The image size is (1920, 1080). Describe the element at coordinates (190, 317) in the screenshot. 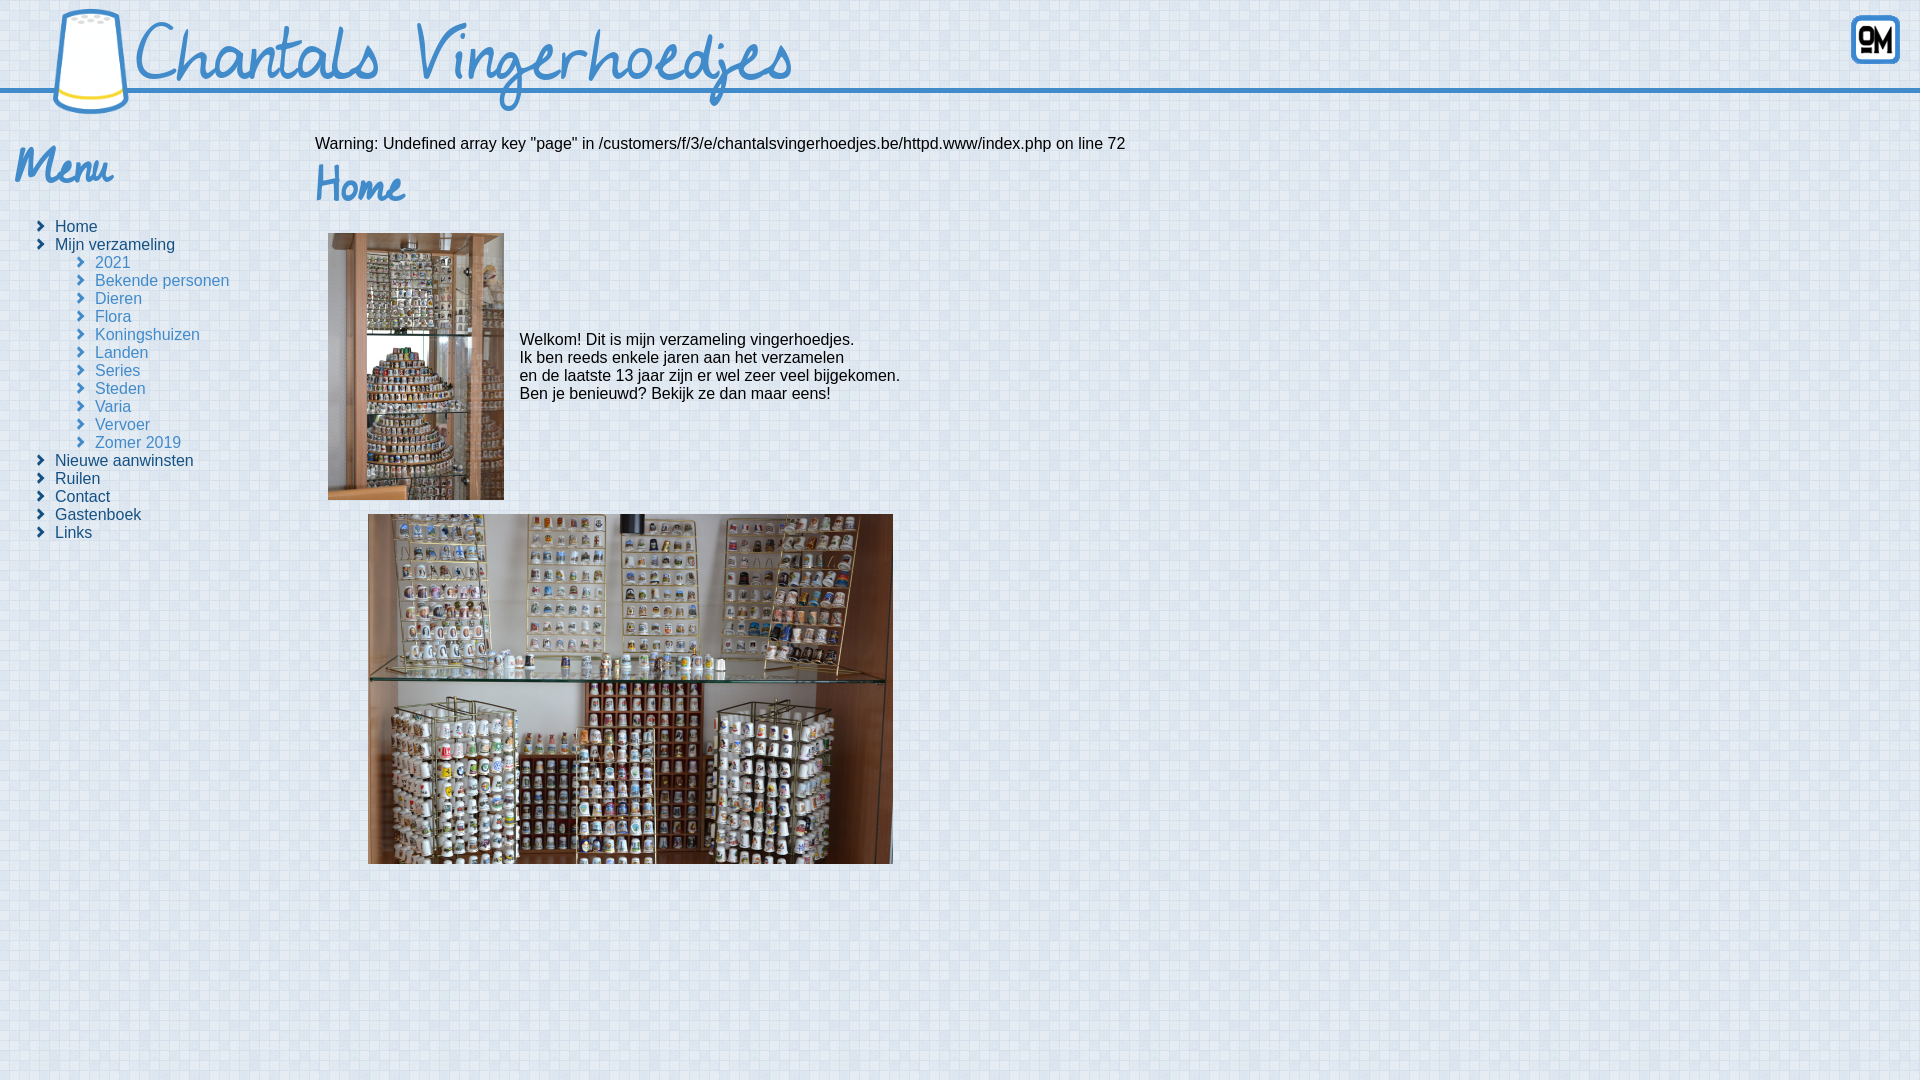

I see `Flora` at that location.